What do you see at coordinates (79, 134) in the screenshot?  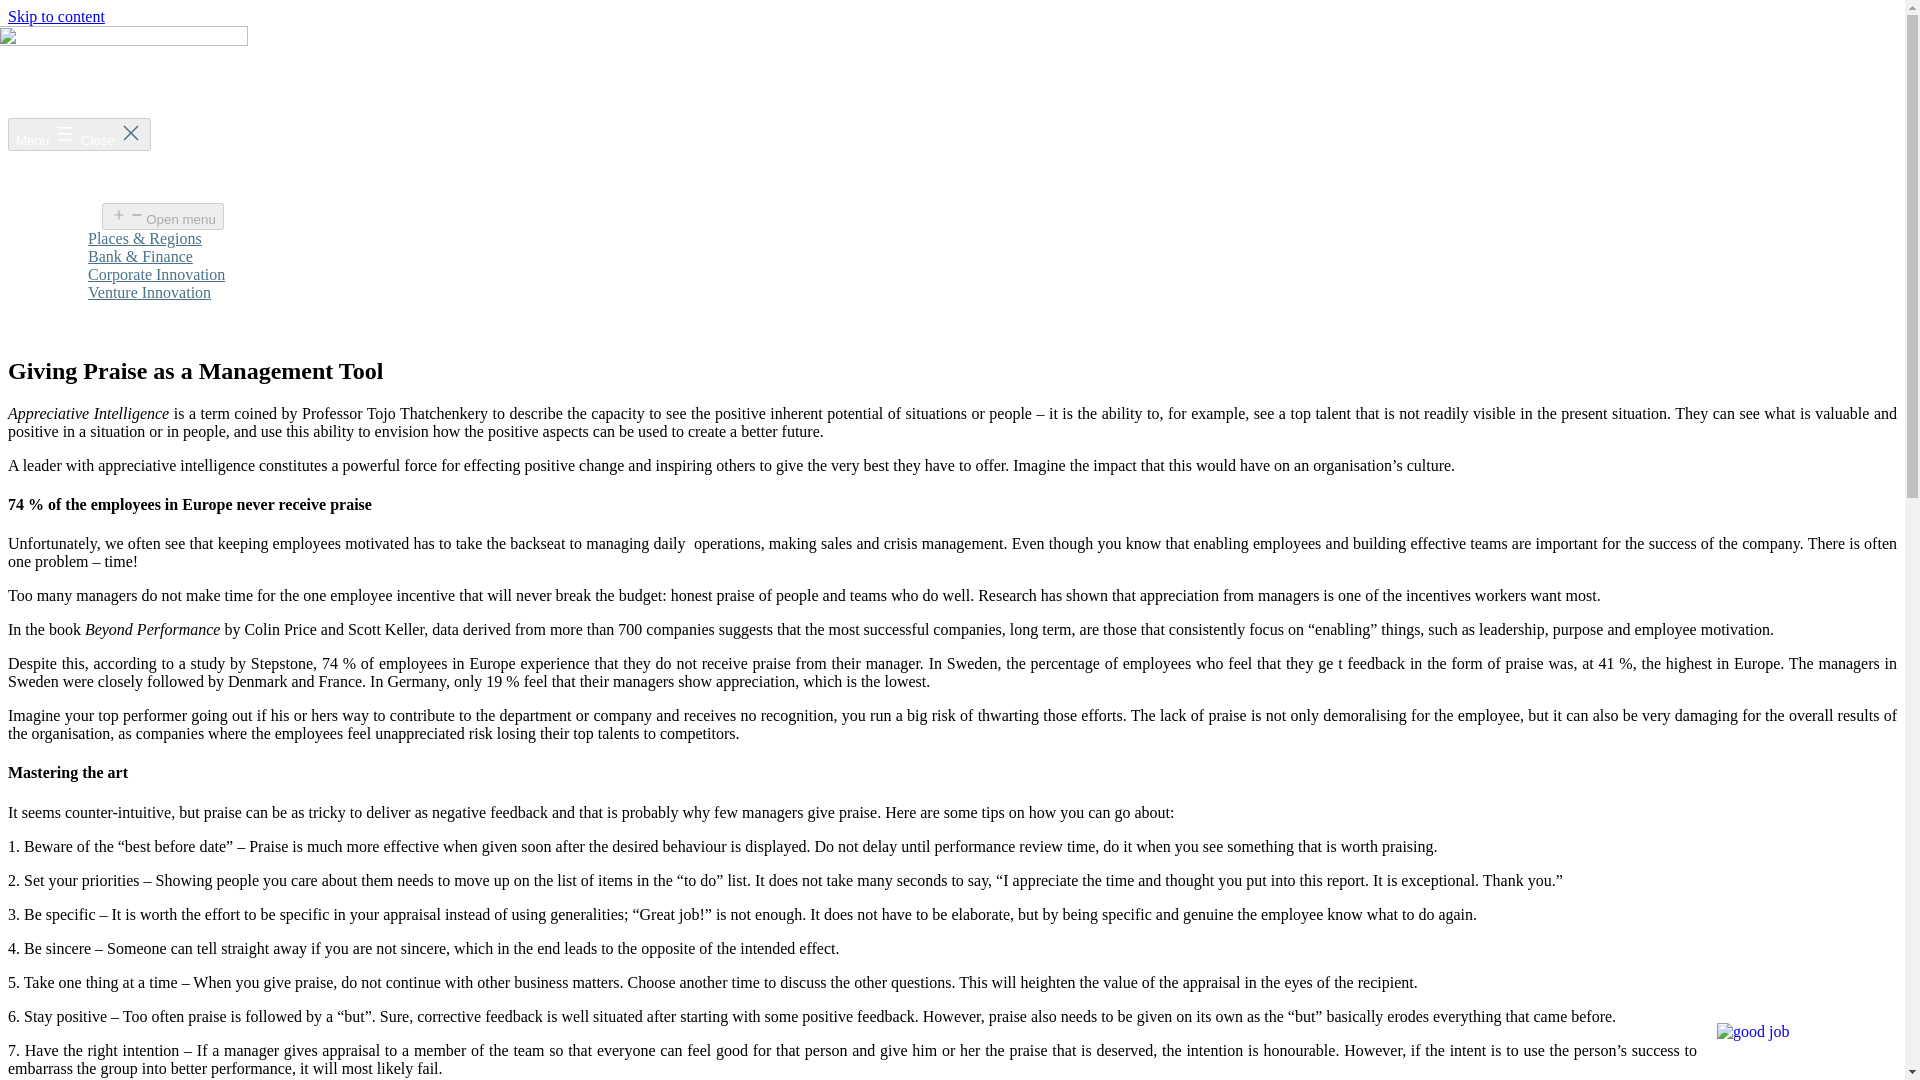 I see `Menu Close` at bounding box center [79, 134].